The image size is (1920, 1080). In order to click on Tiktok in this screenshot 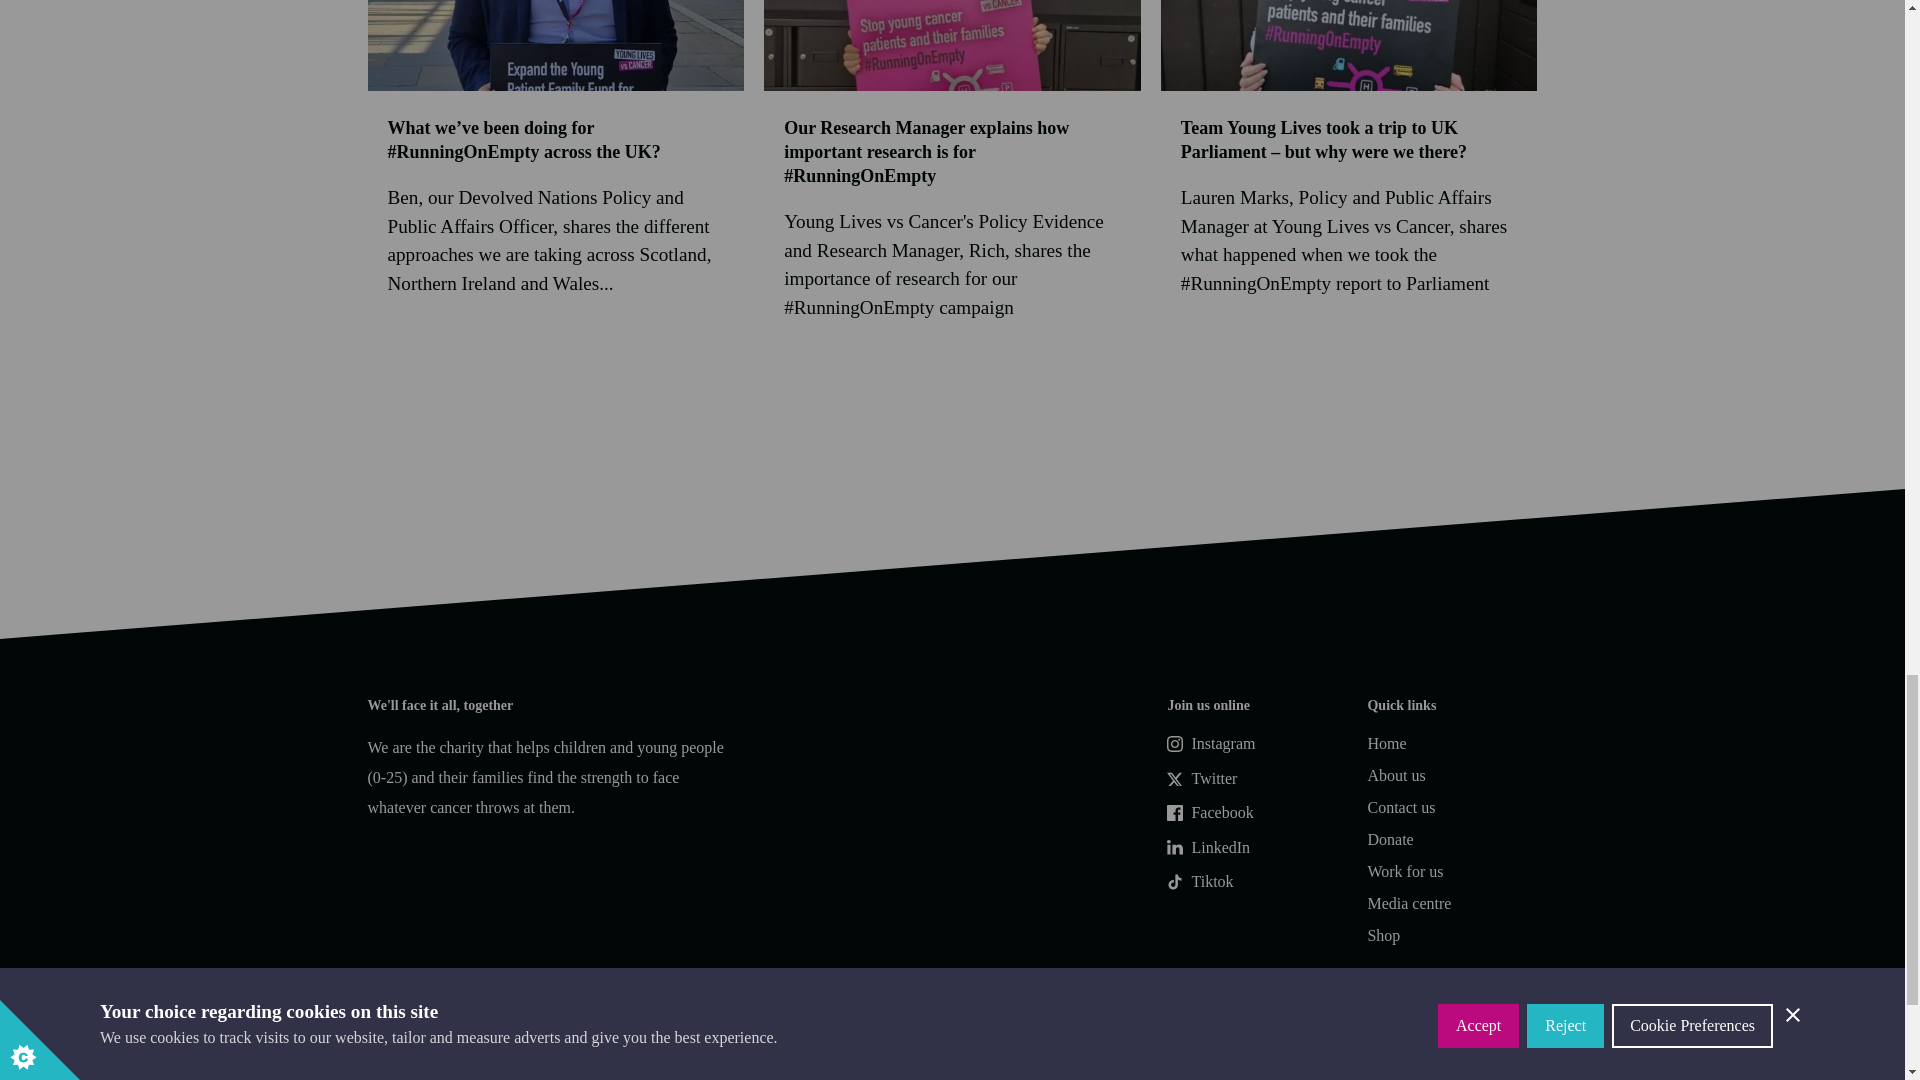, I will do `click(1200, 882)`.